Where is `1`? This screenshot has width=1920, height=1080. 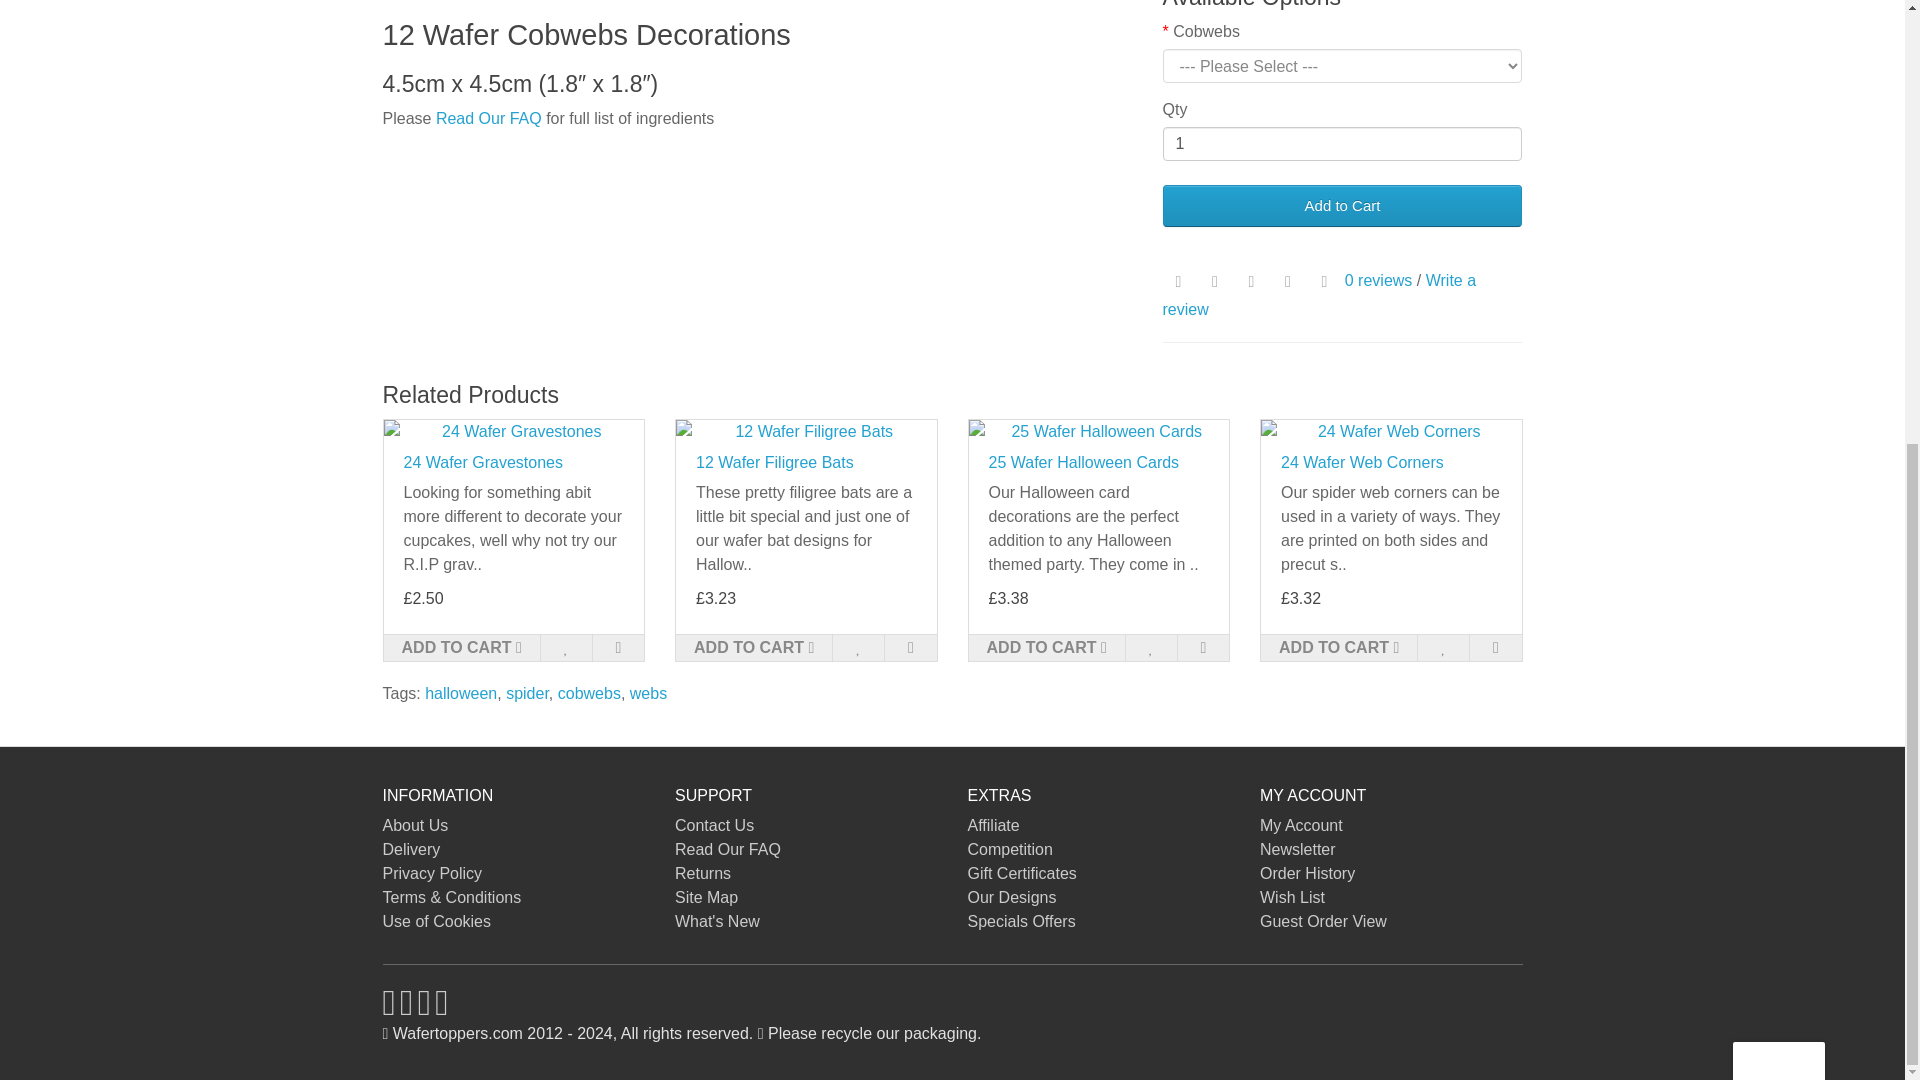
1 is located at coordinates (1342, 144).